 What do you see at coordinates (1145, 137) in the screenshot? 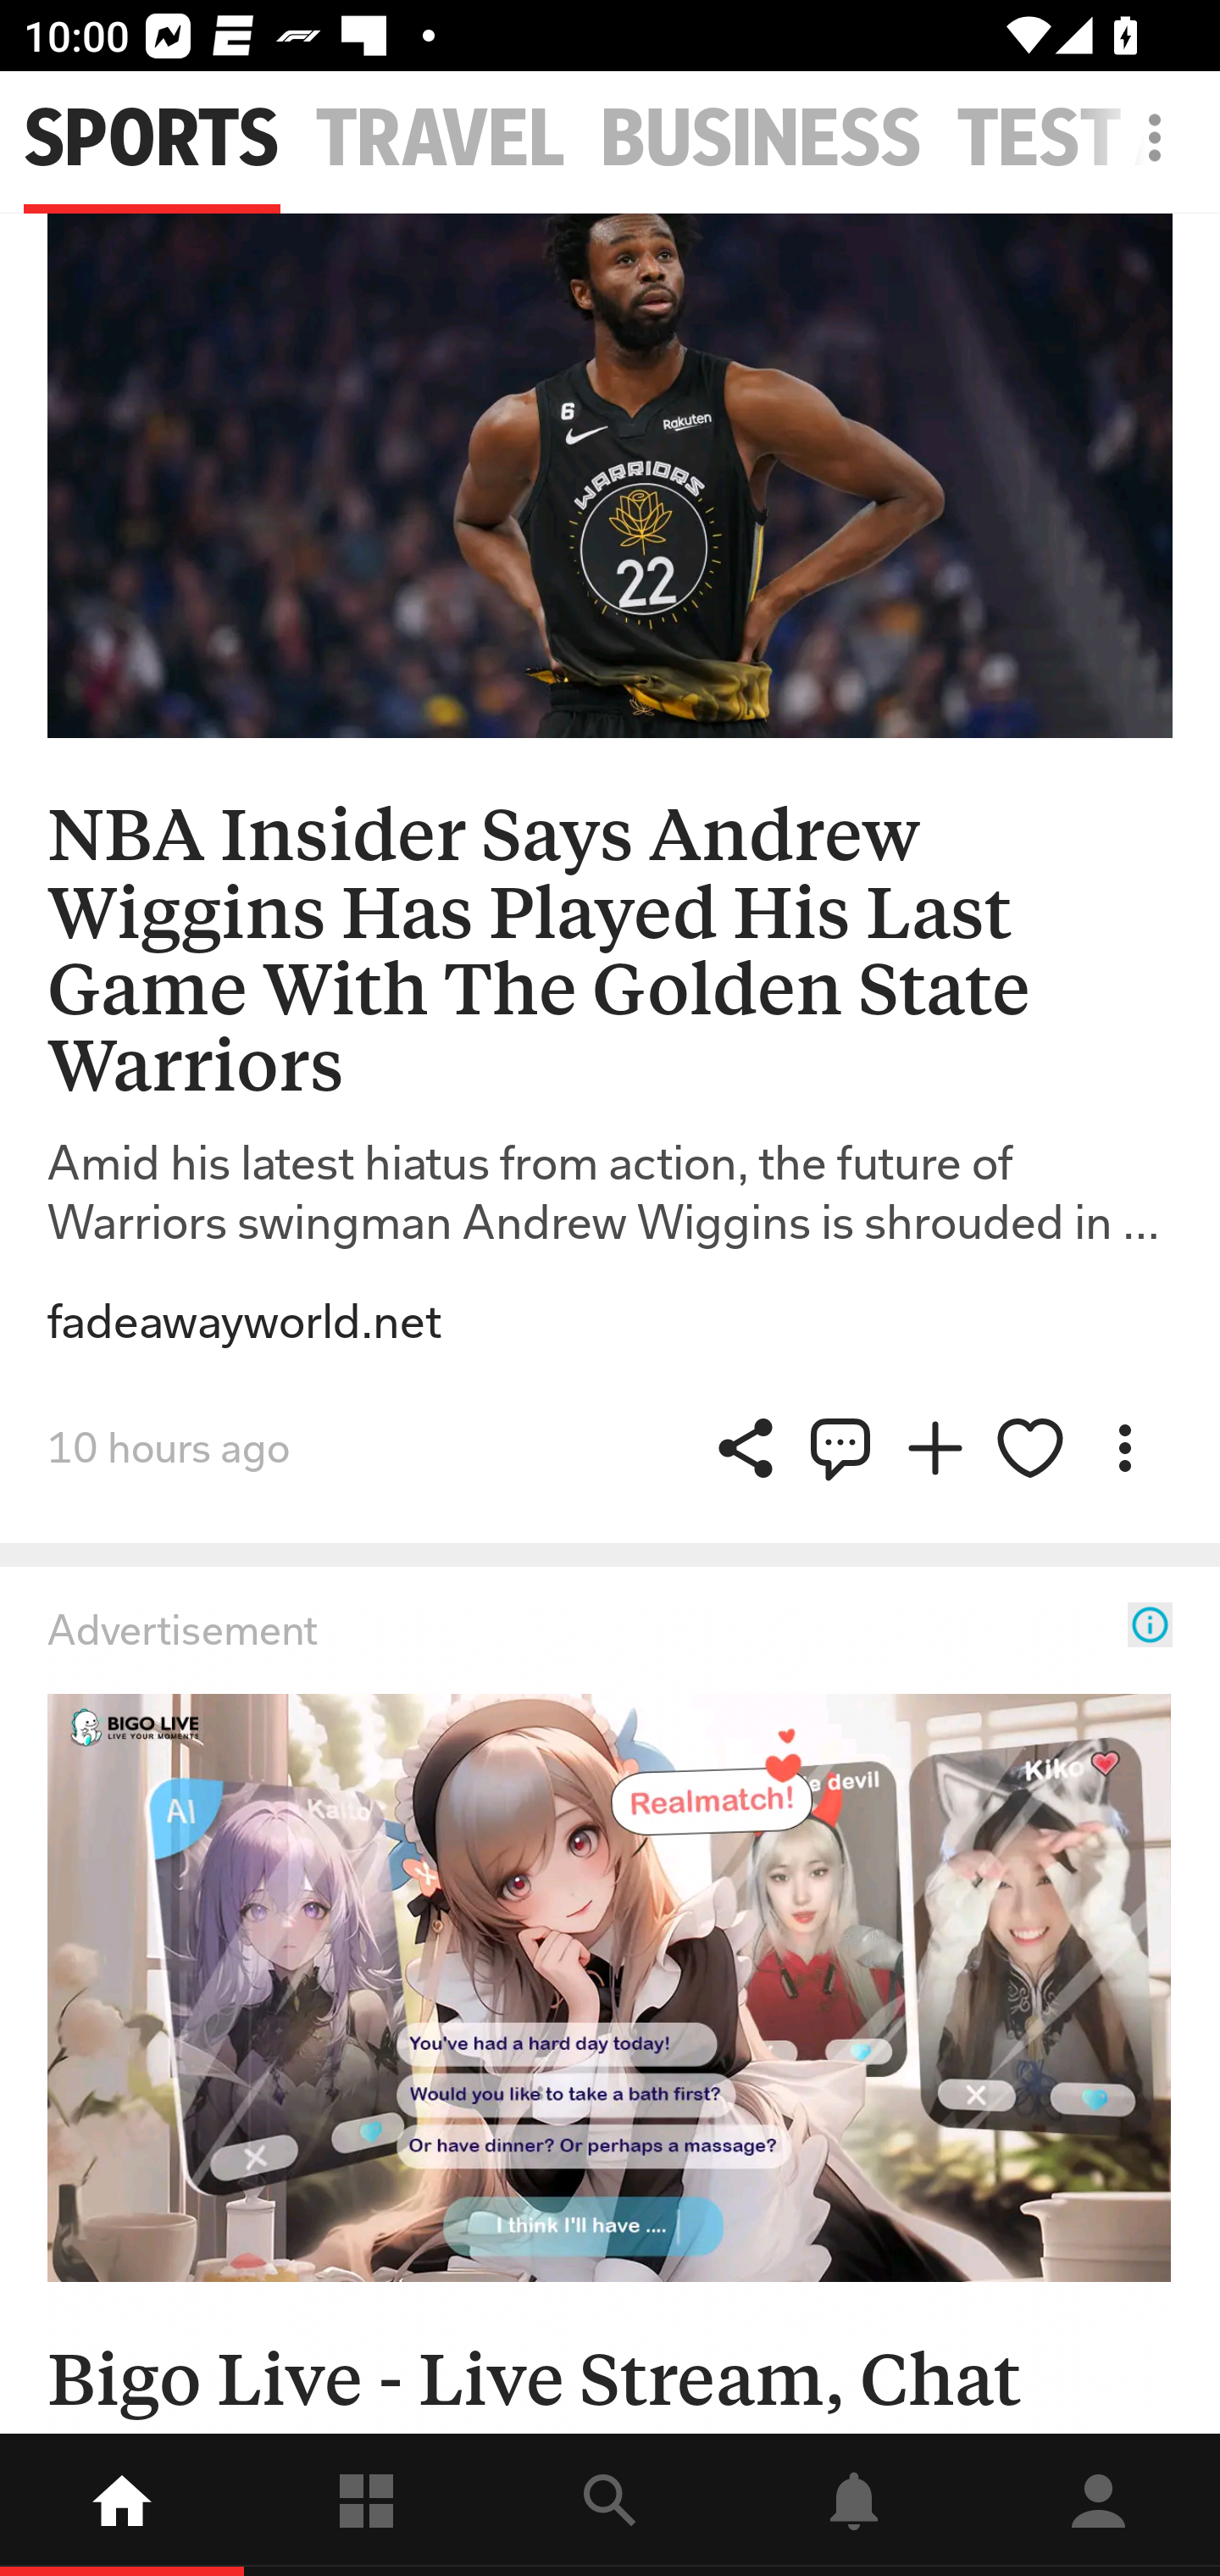
I see `Edit Home` at bounding box center [1145, 137].